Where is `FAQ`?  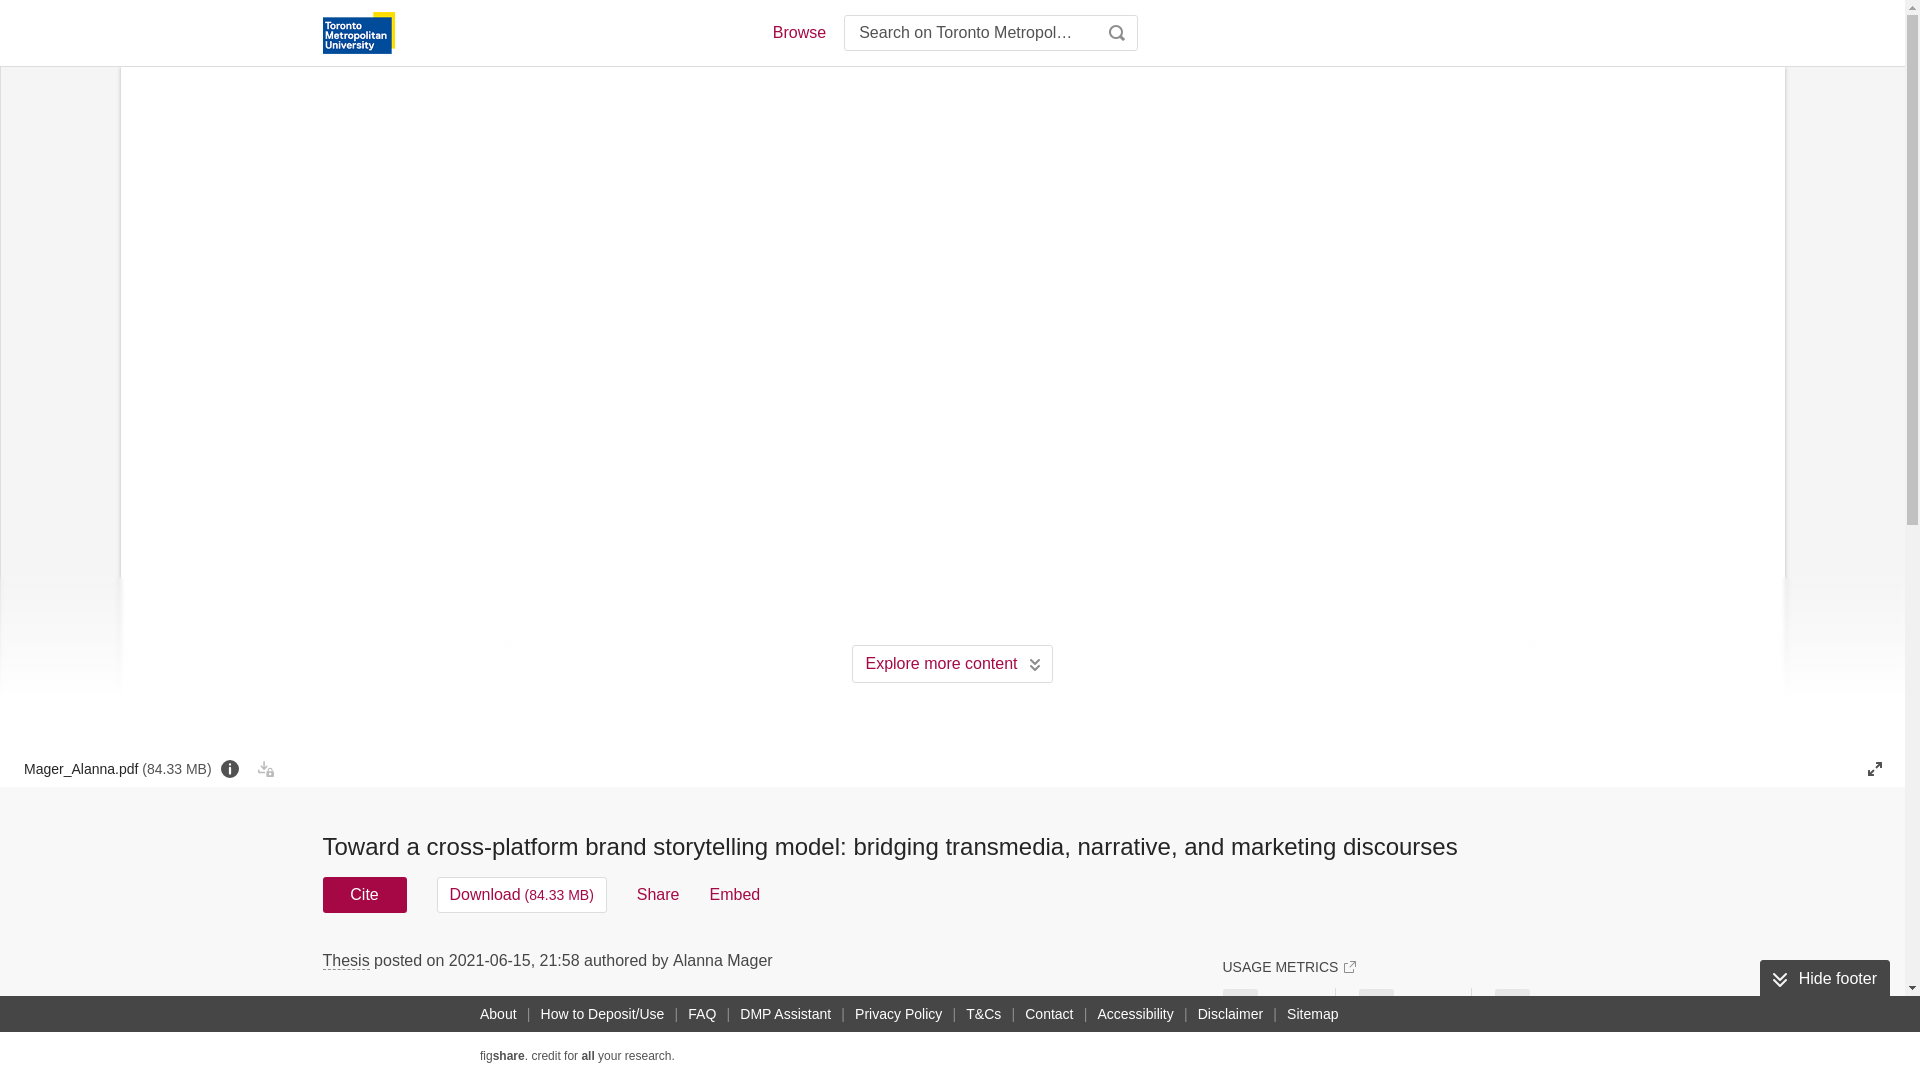
FAQ is located at coordinates (701, 1014).